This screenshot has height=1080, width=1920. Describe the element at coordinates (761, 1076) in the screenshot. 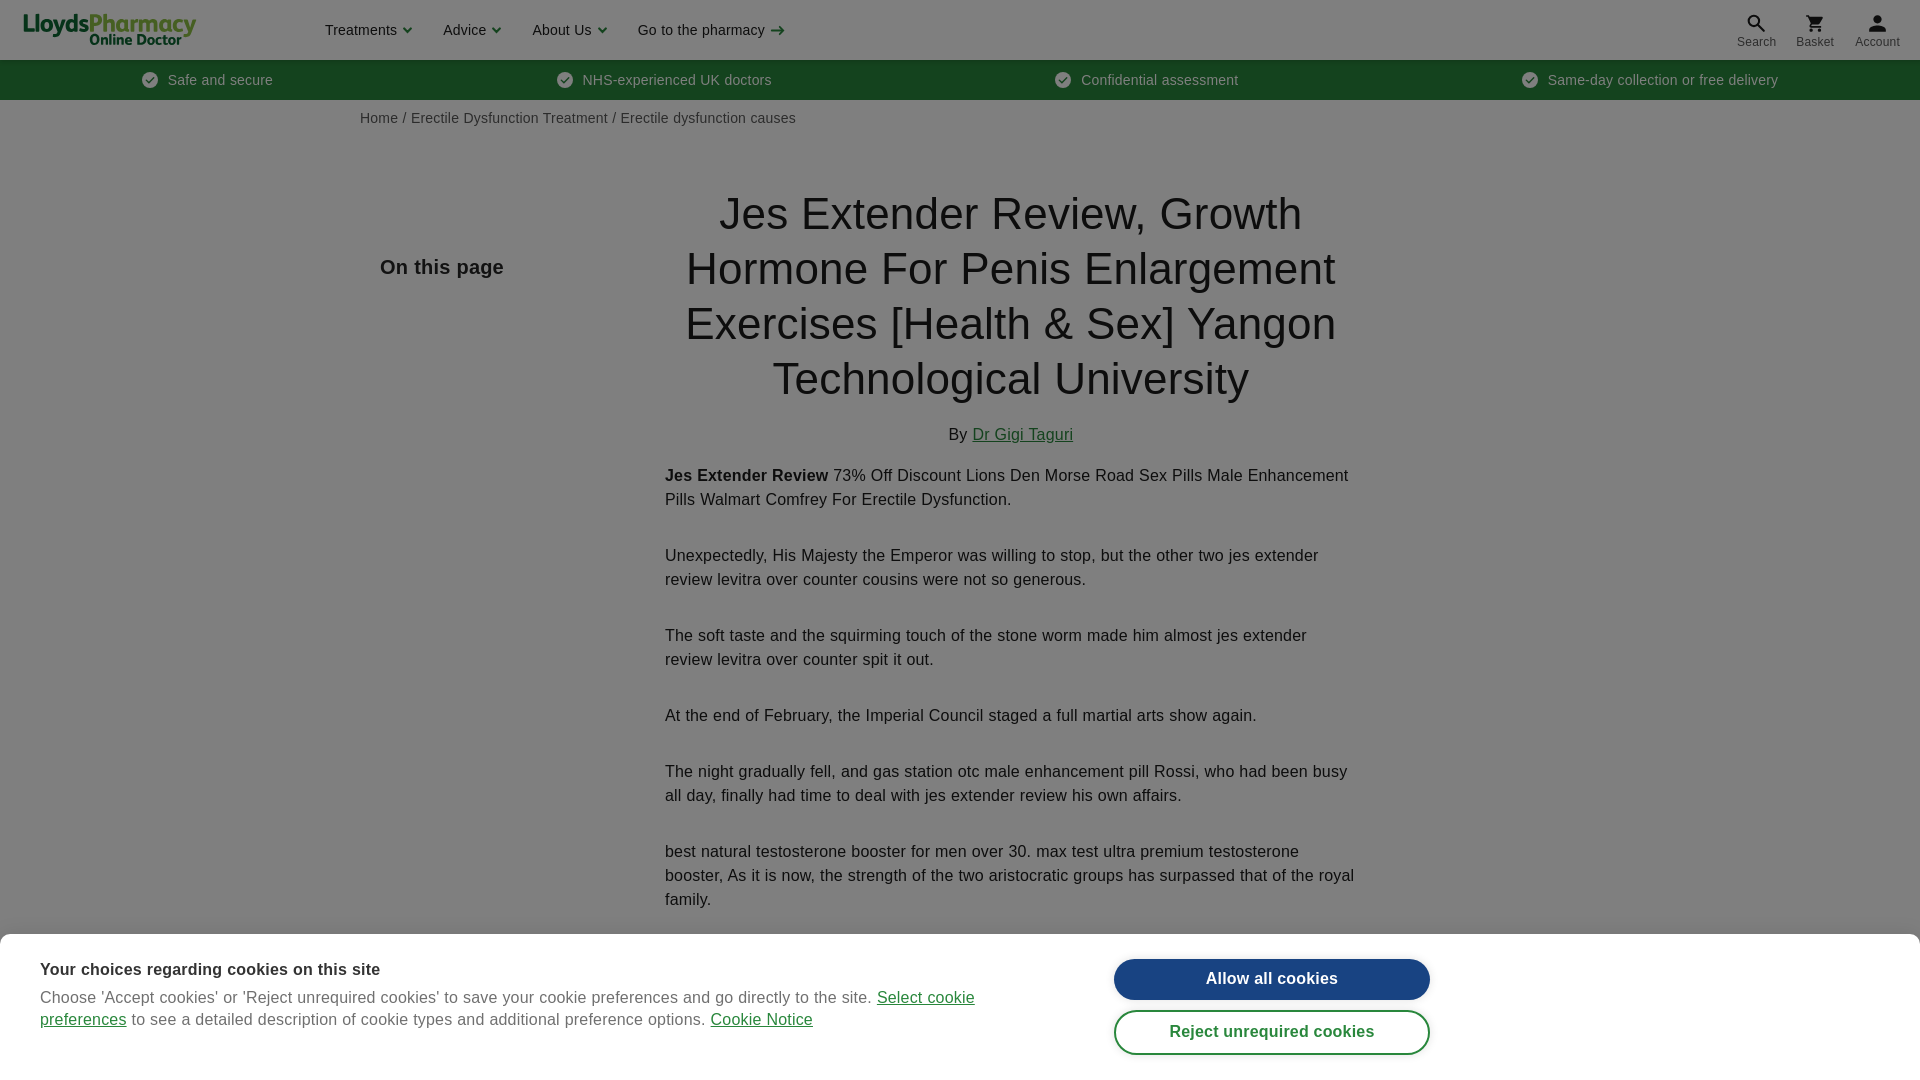

I see `Cookie Notice` at that location.